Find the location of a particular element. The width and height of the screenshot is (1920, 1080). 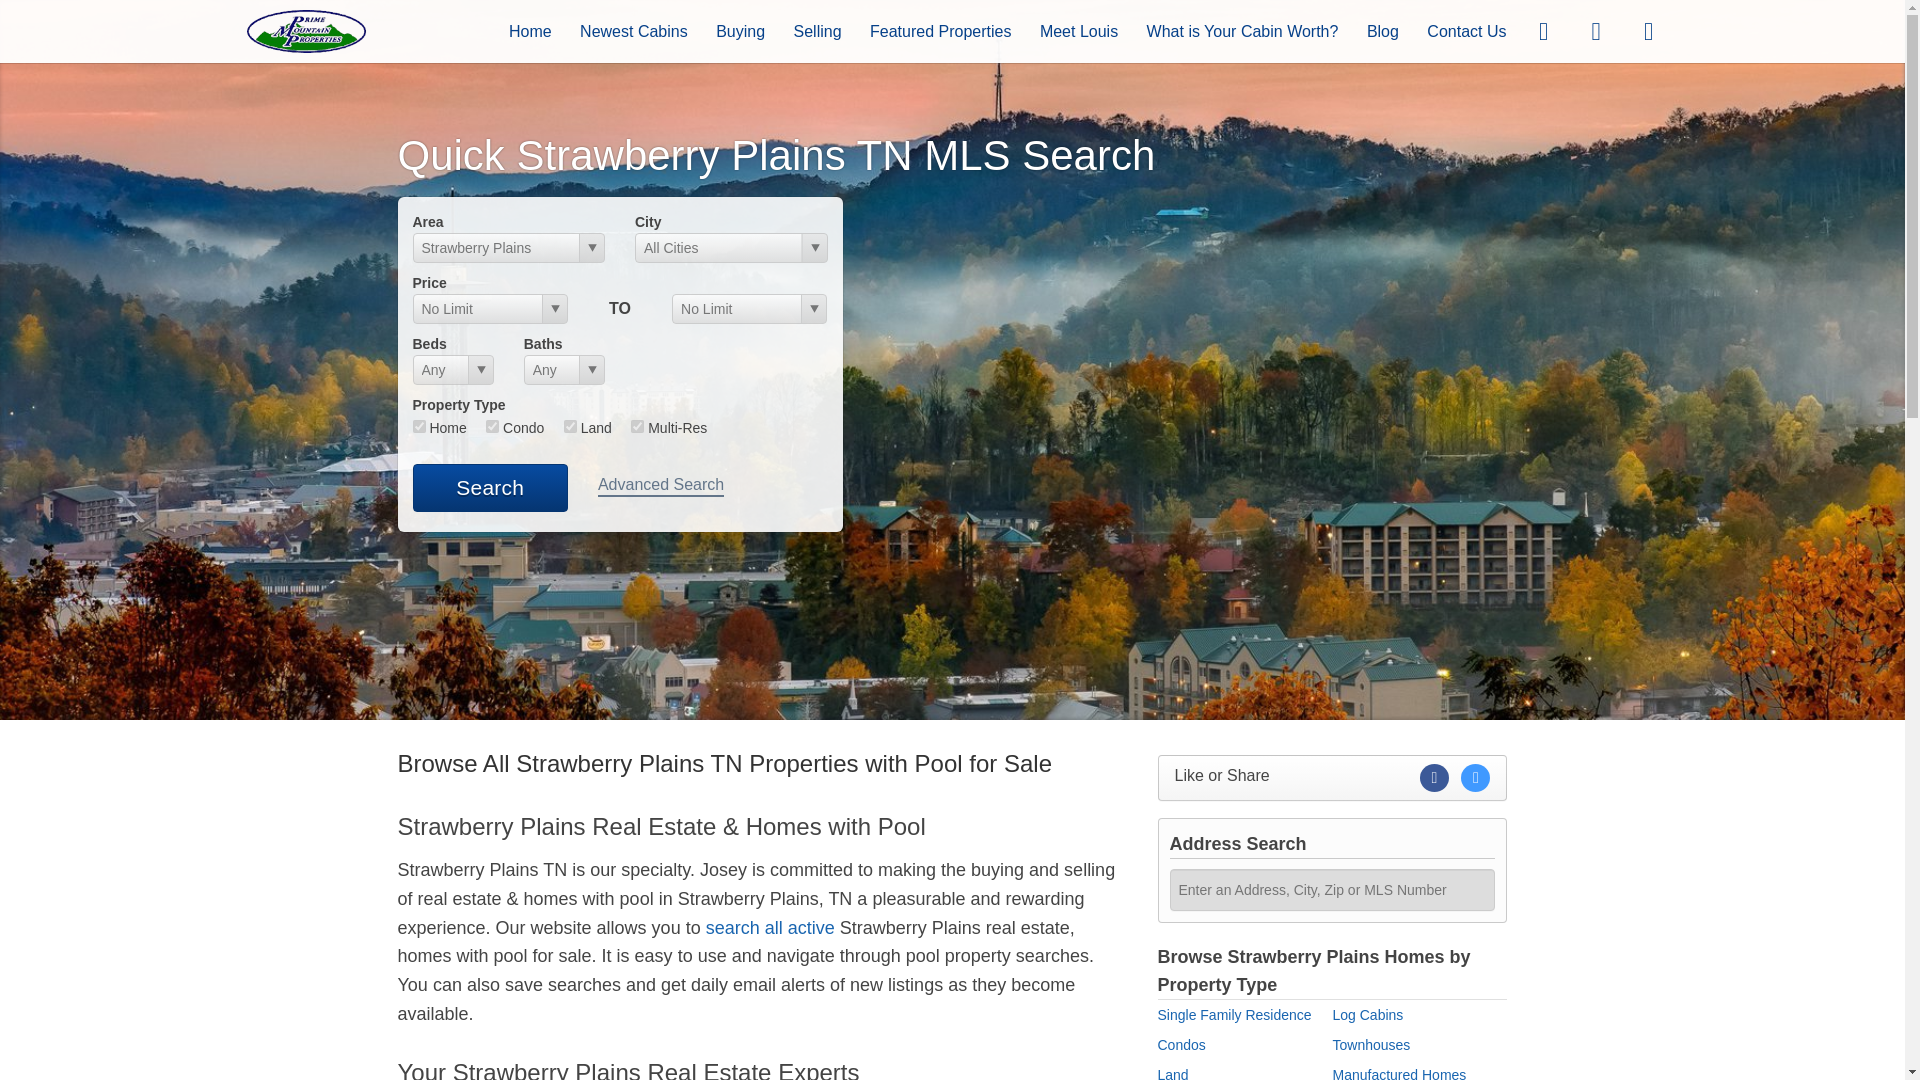

Search is located at coordinates (489, 488).